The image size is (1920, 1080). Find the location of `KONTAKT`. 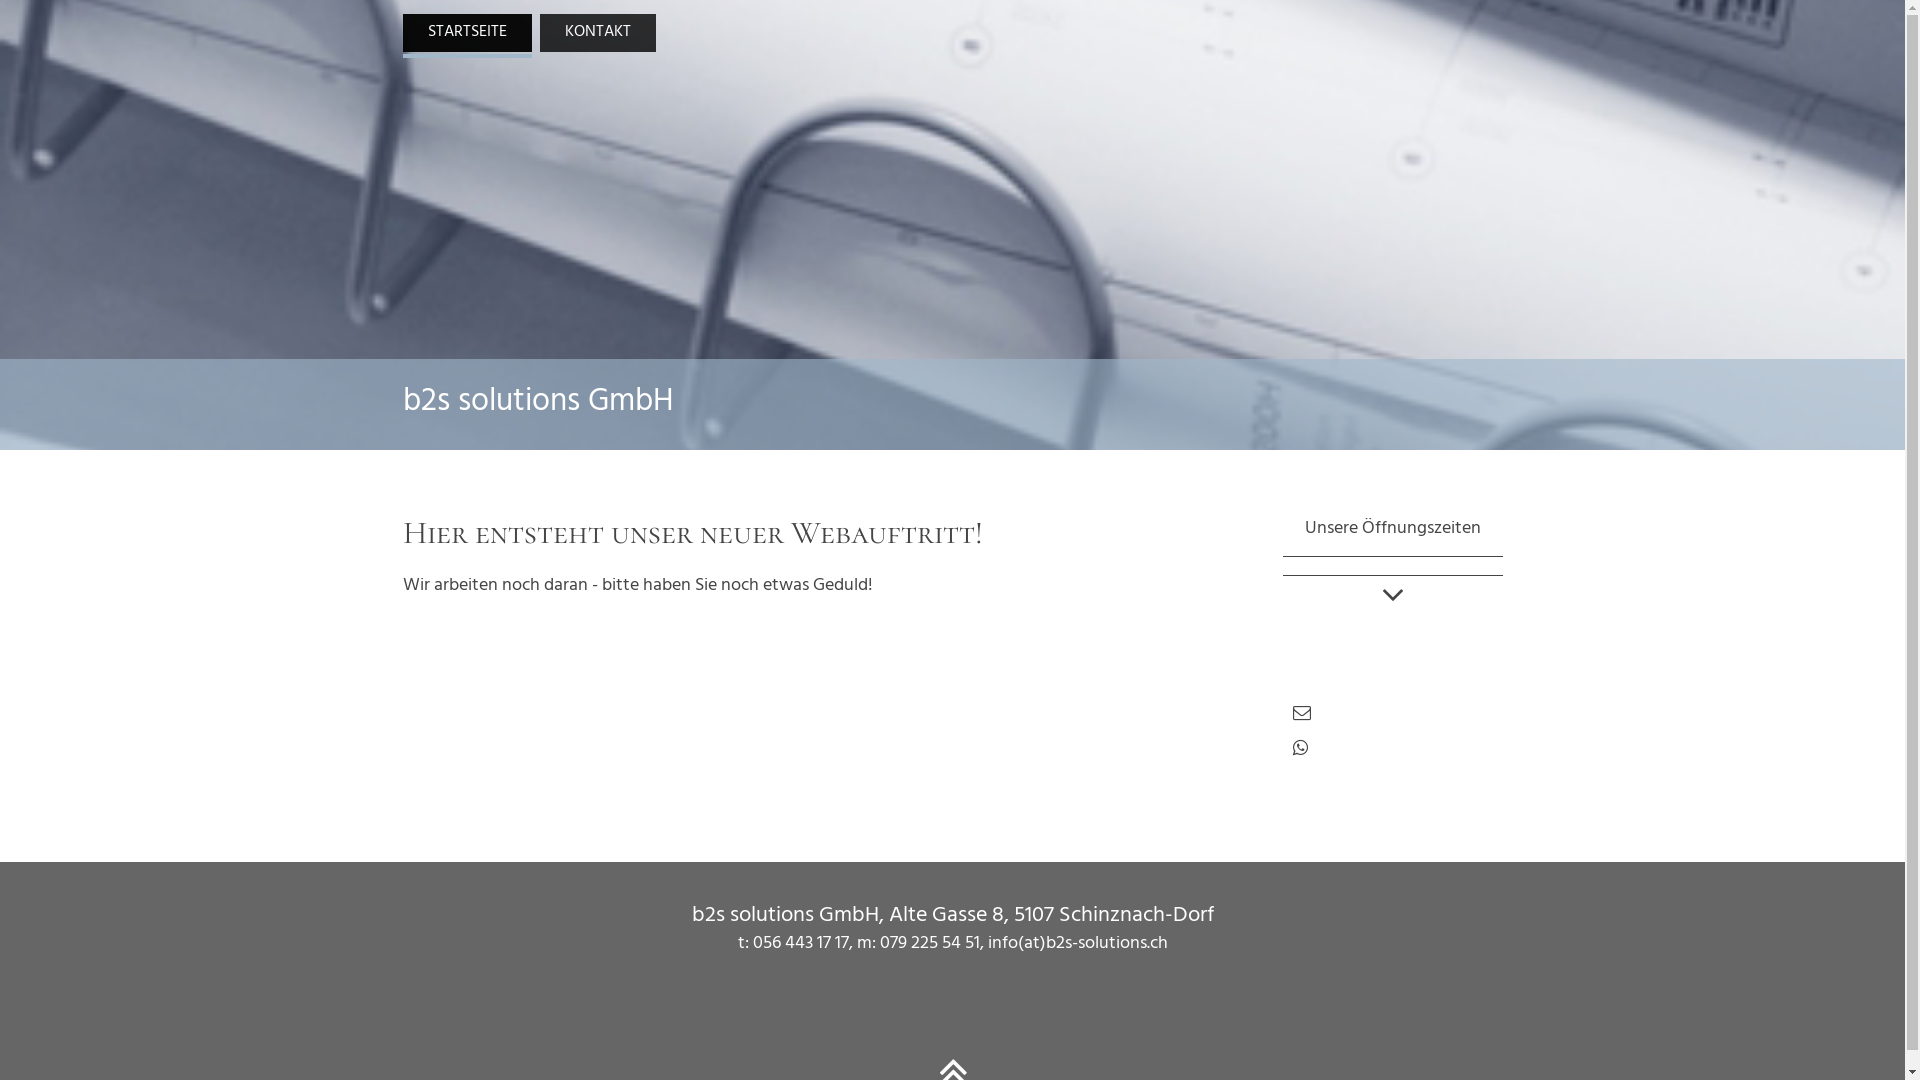

KONTAKT is located at coordinates (598, 33).